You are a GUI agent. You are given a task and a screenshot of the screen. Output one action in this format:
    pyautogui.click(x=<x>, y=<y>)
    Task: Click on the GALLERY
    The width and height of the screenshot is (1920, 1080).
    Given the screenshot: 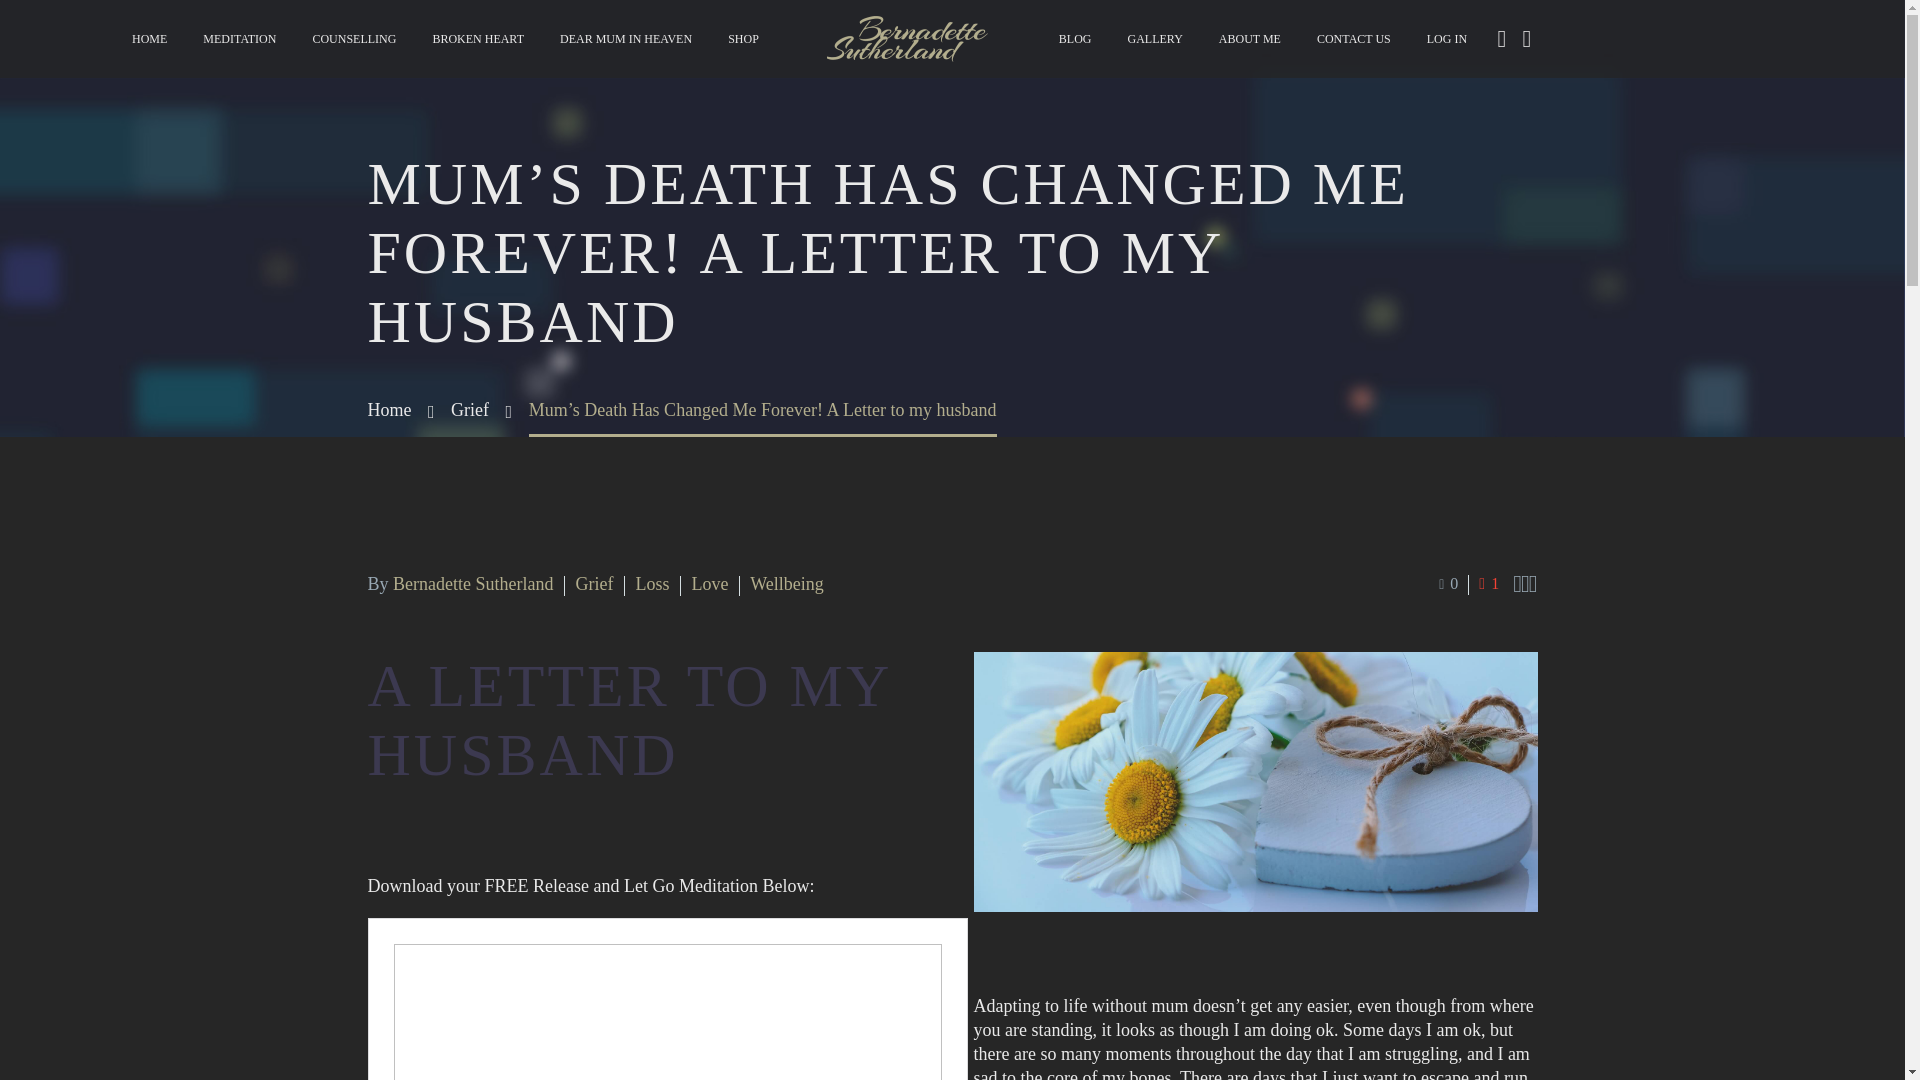 What is the action you would take?
    pyautogui.click(x=1154, y=39)
    